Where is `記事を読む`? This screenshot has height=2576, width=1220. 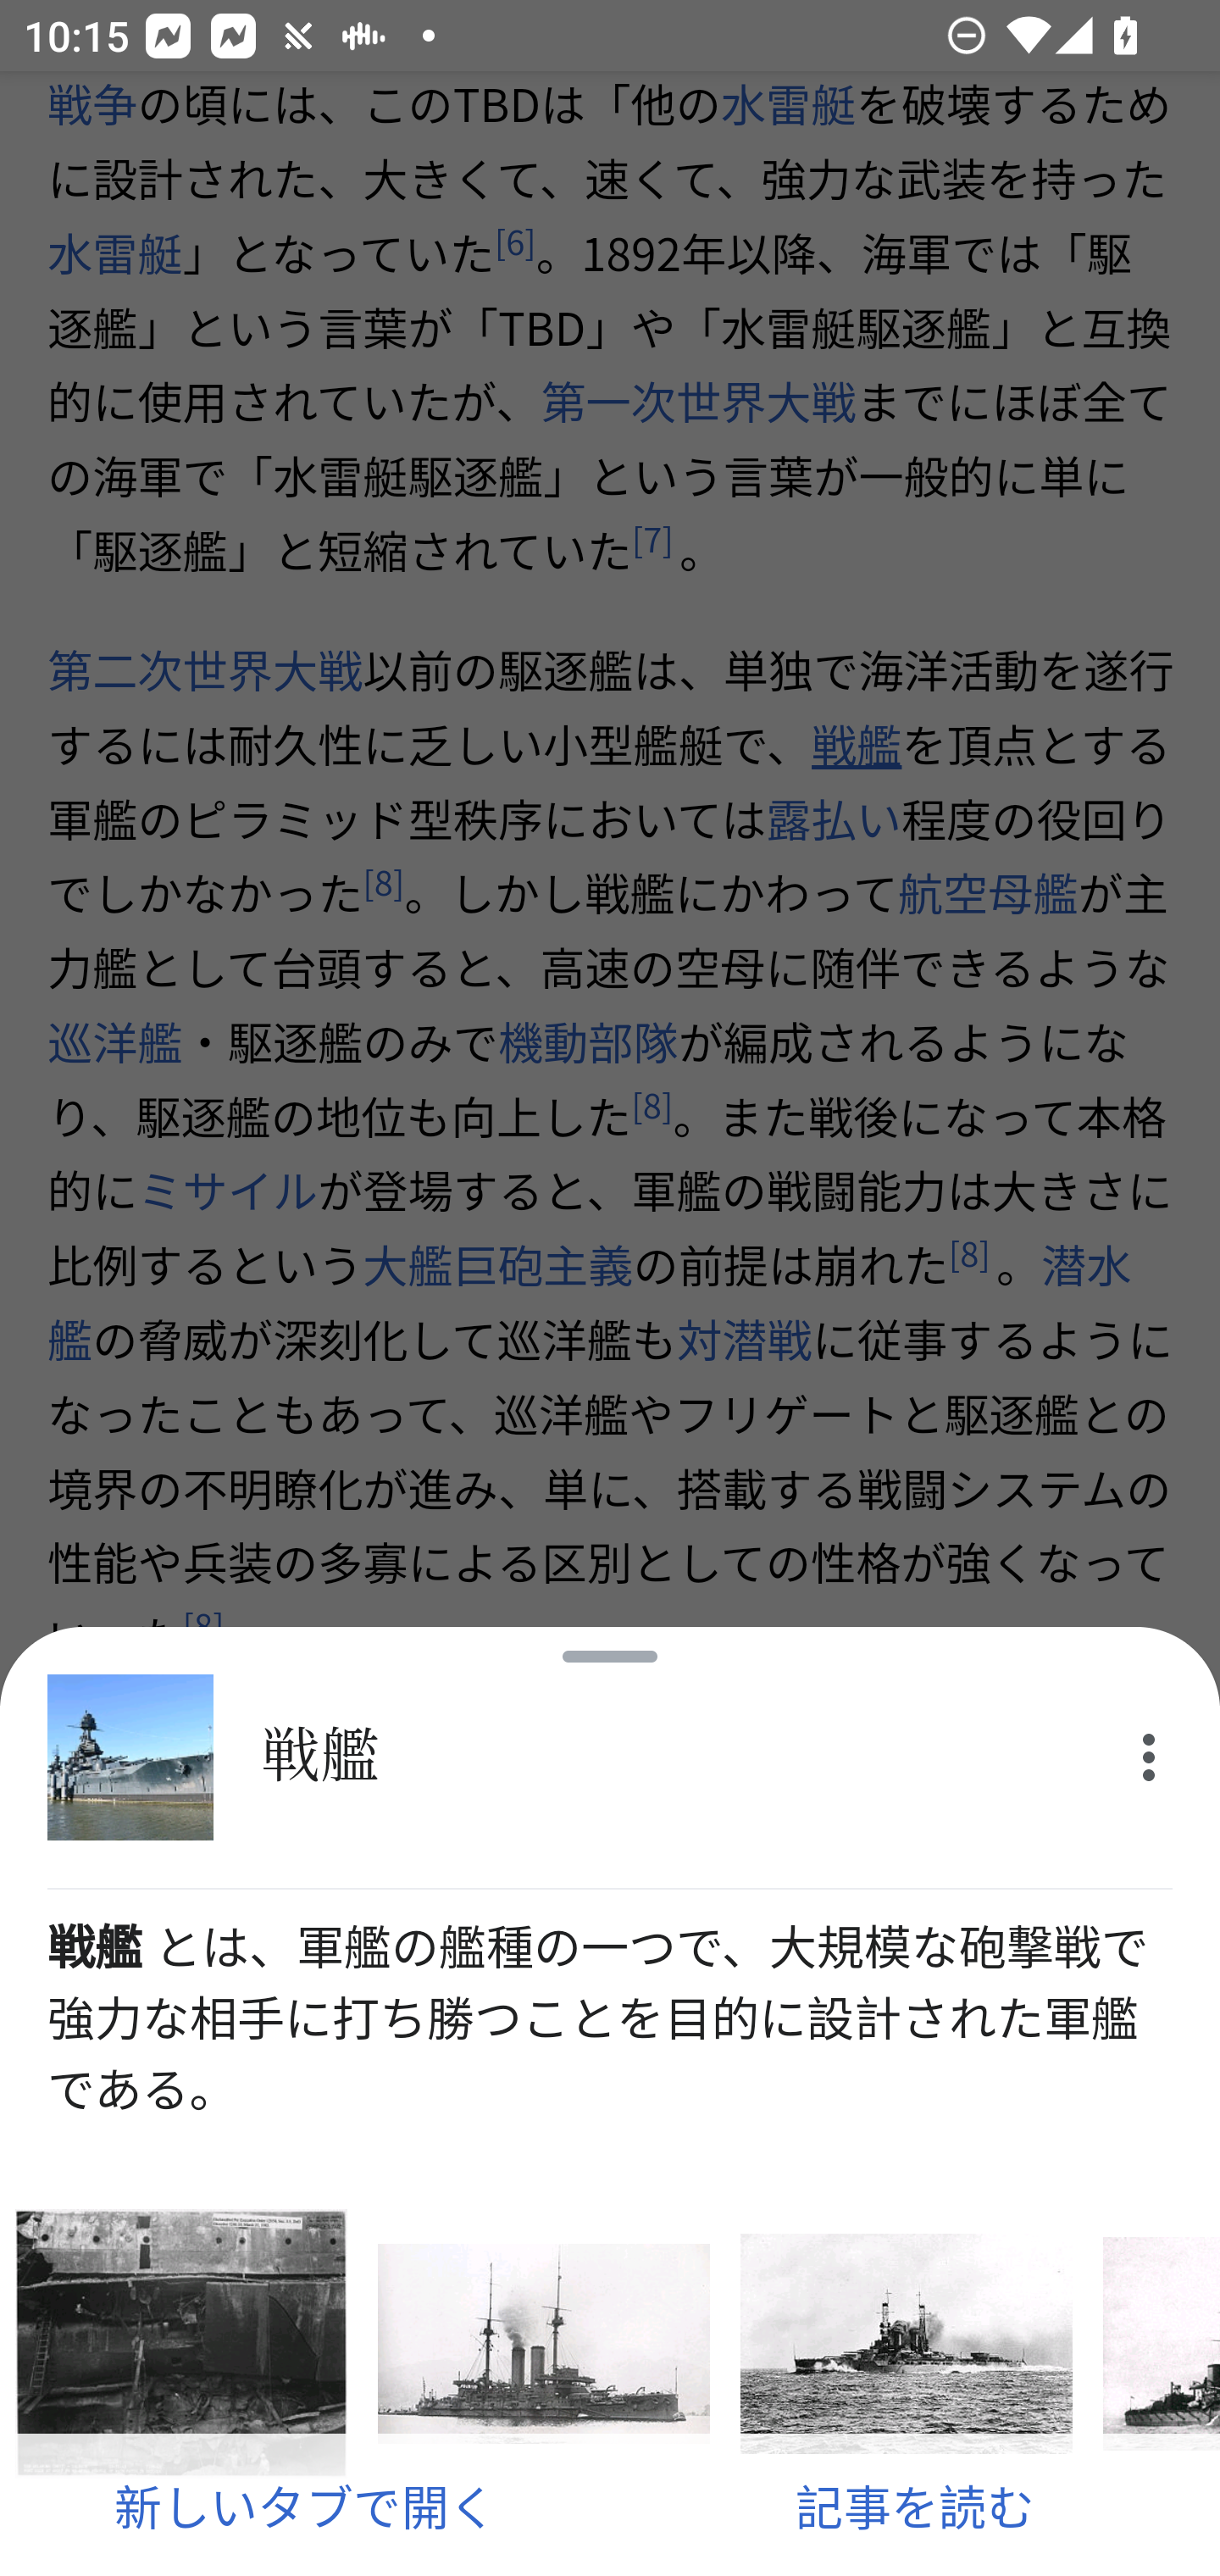 記事を読む is located at coordinates (915, 2505).